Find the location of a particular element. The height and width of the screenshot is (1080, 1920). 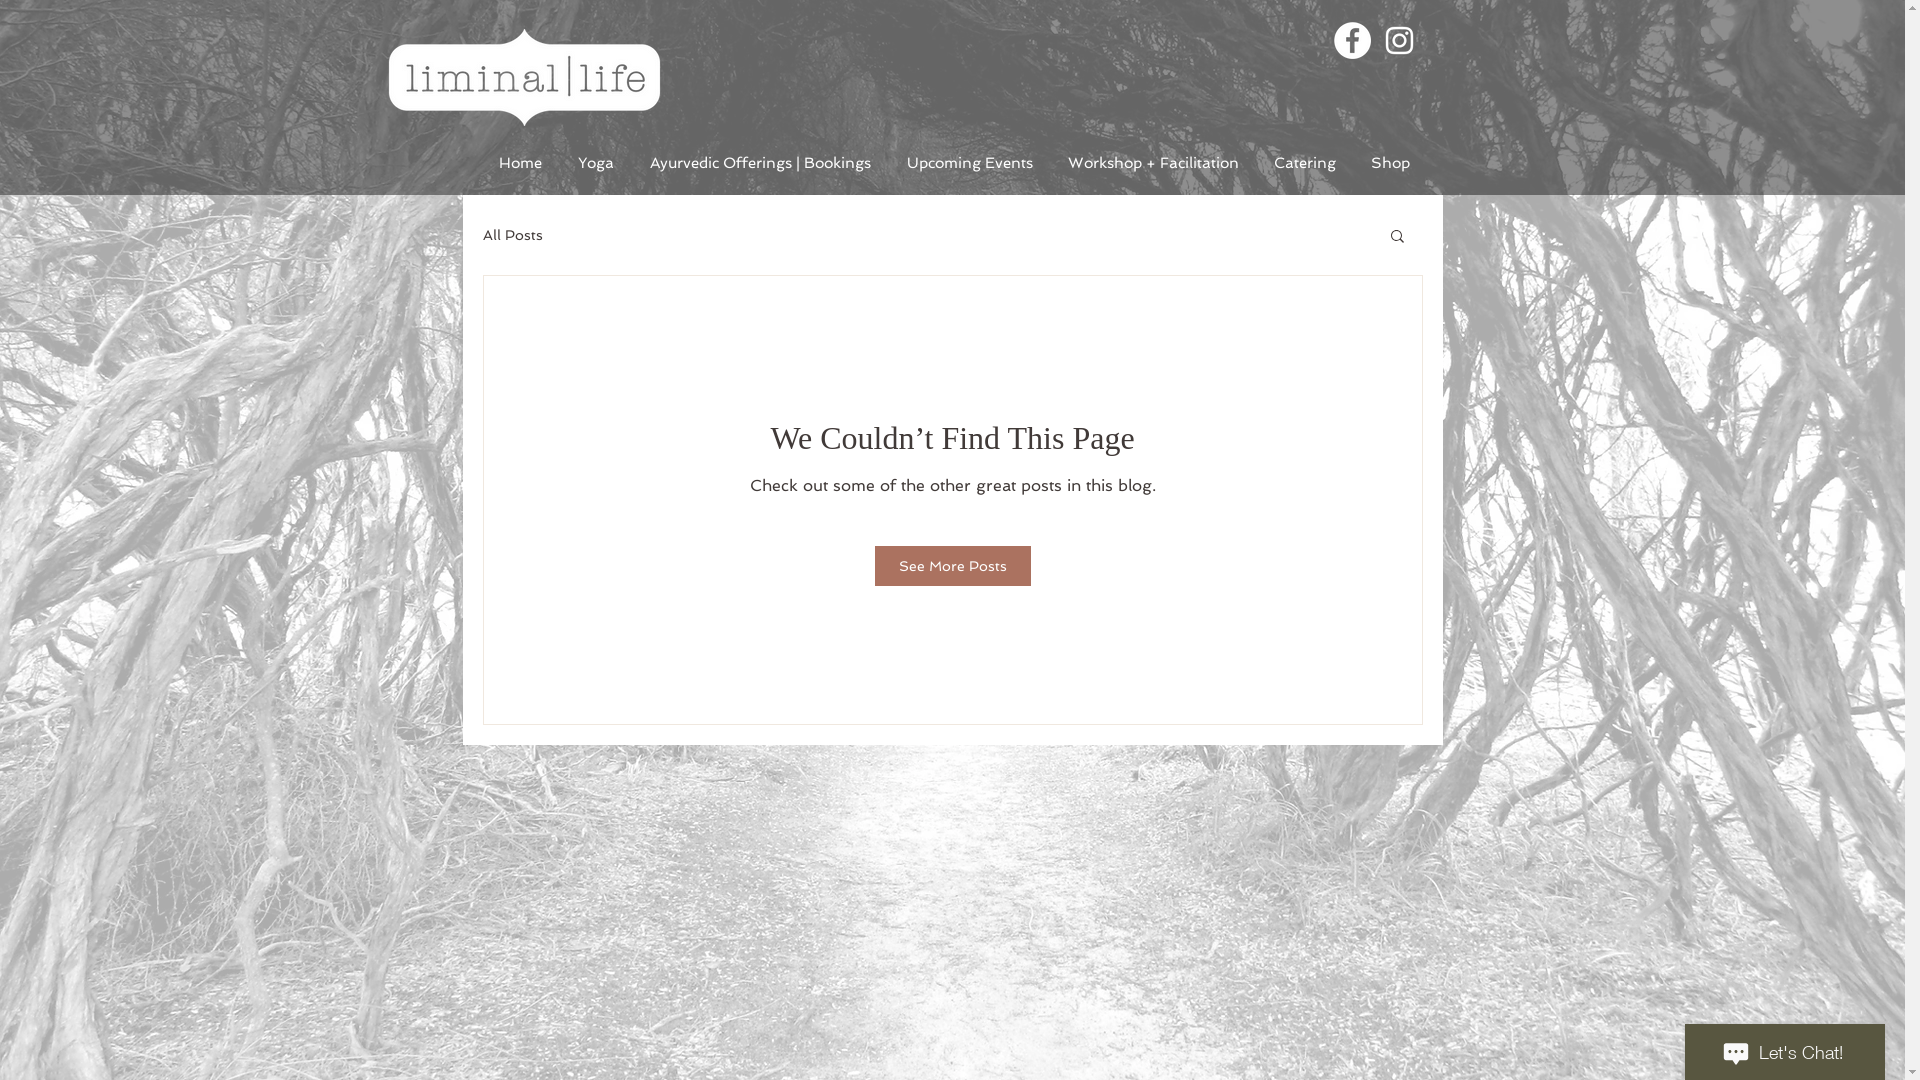

Shop is located at coordinates (1391, 163).